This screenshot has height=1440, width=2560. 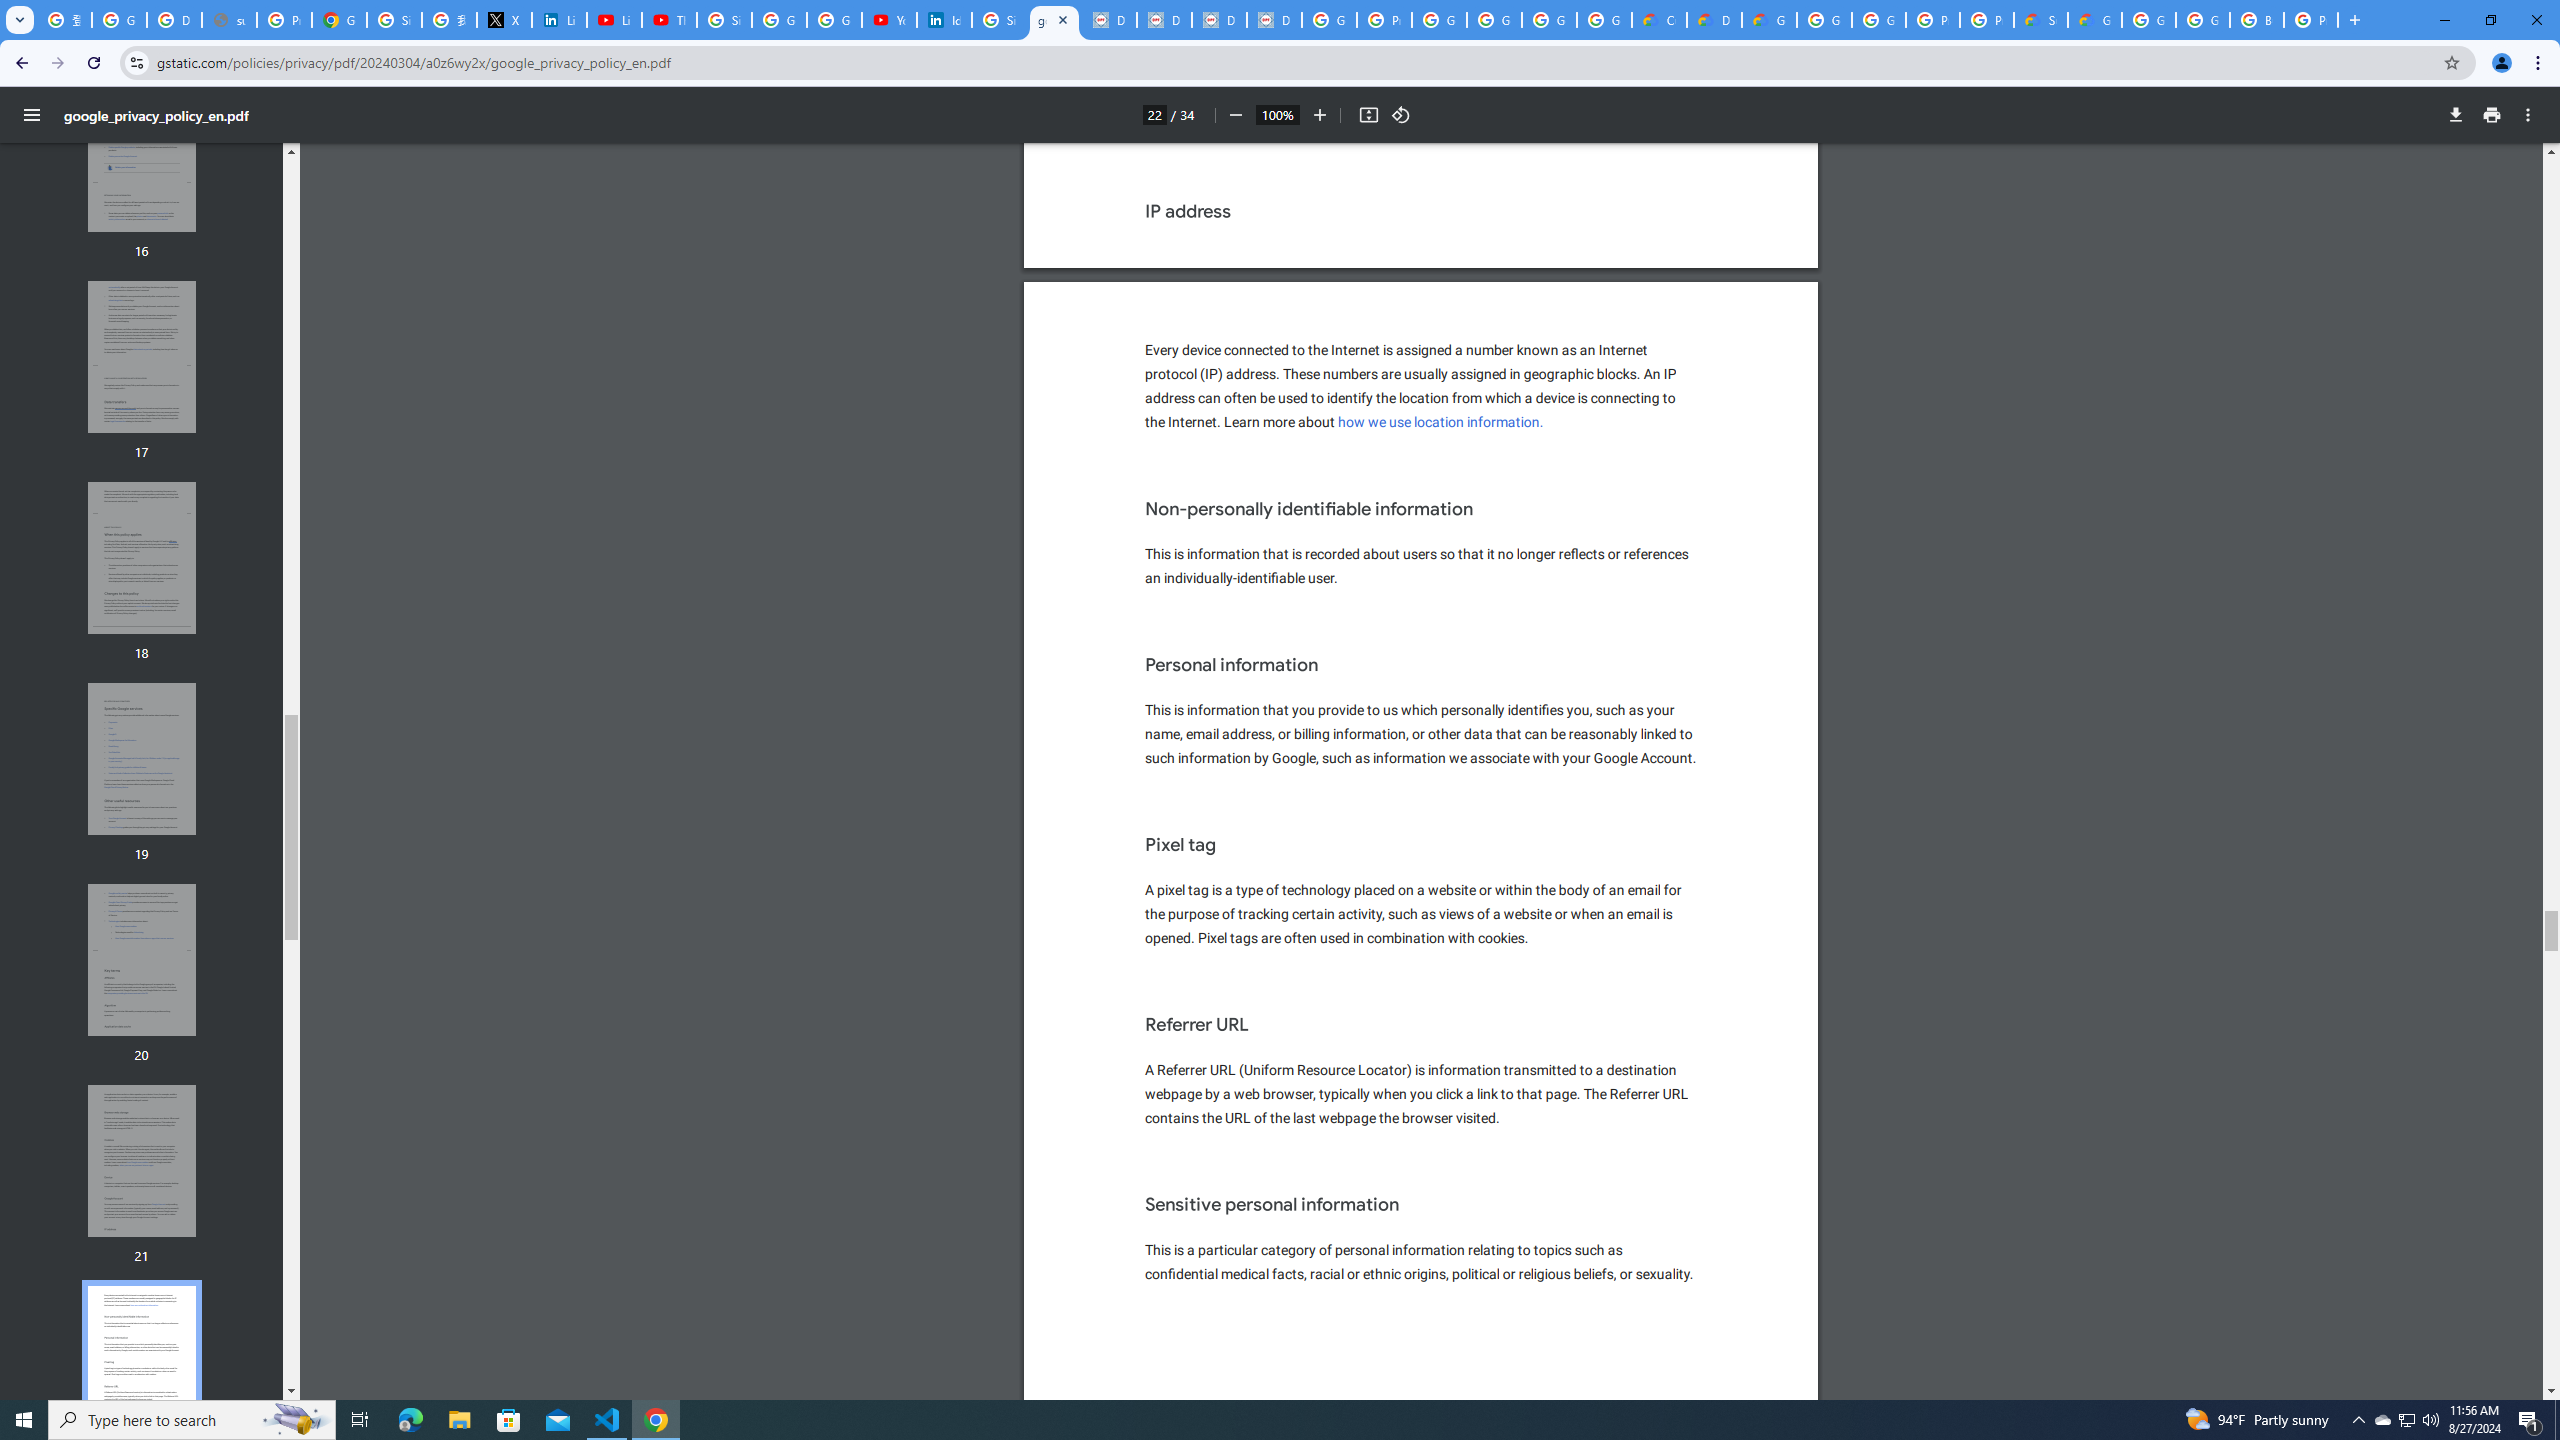 What do you see at coordinates (2040, 20) in the screenshot?
I see `Support Hub | Google Cloud` at bounding box center [2040, 20].